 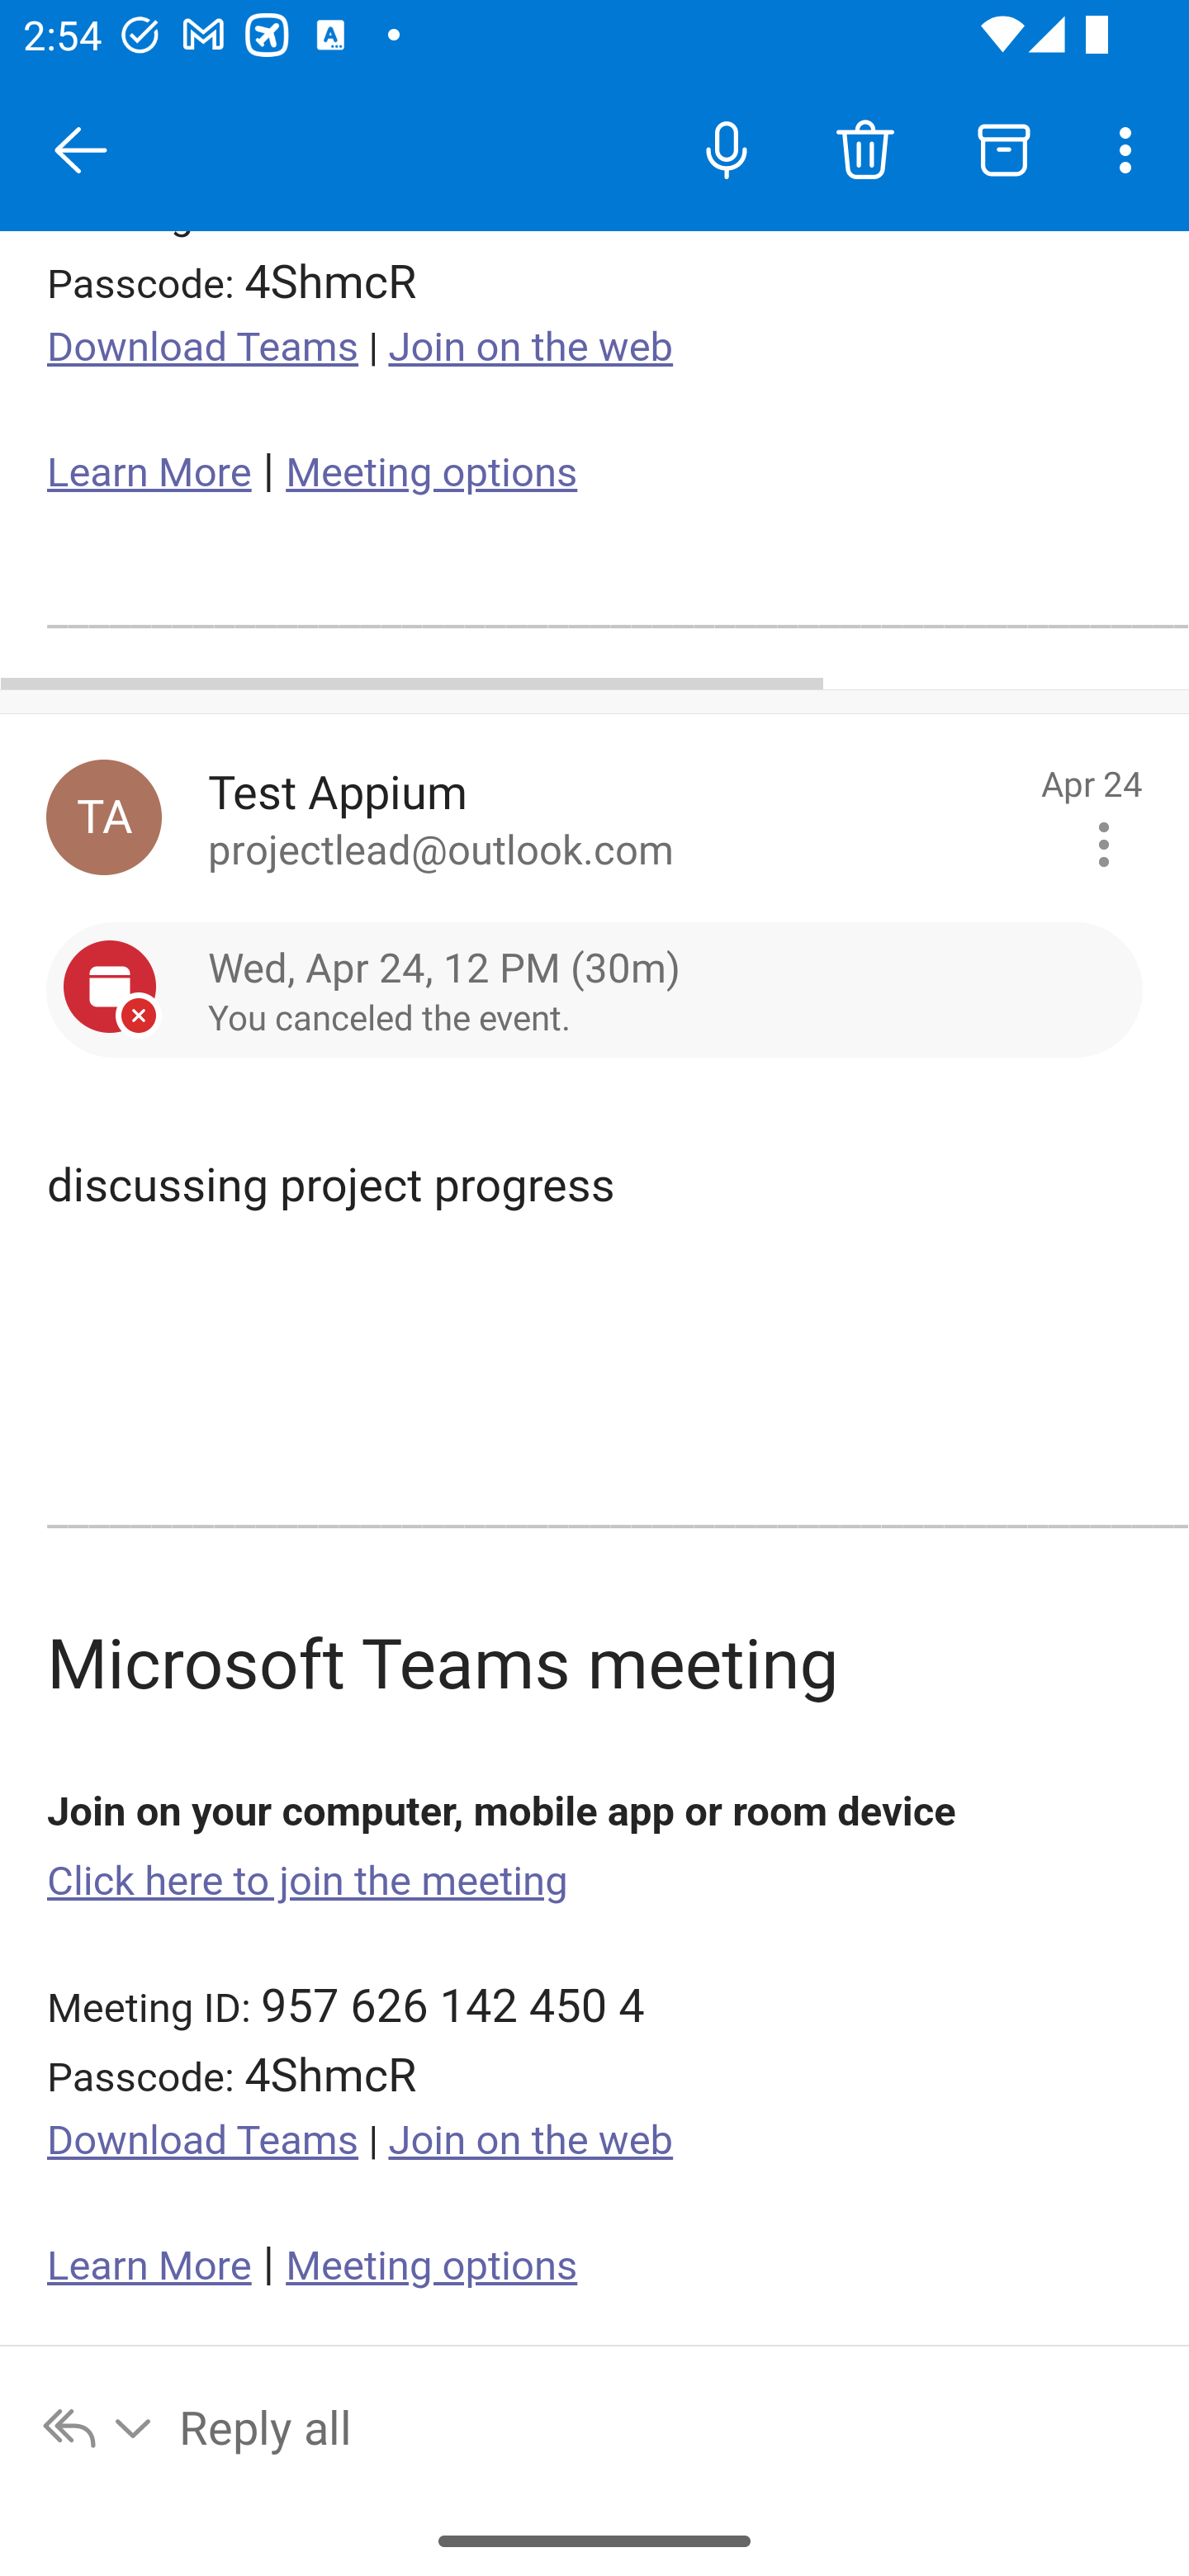 What do you see at coordinates (1103, 843) in the screenshot?
I see `Message actions` at bounding box center [1103, 843].